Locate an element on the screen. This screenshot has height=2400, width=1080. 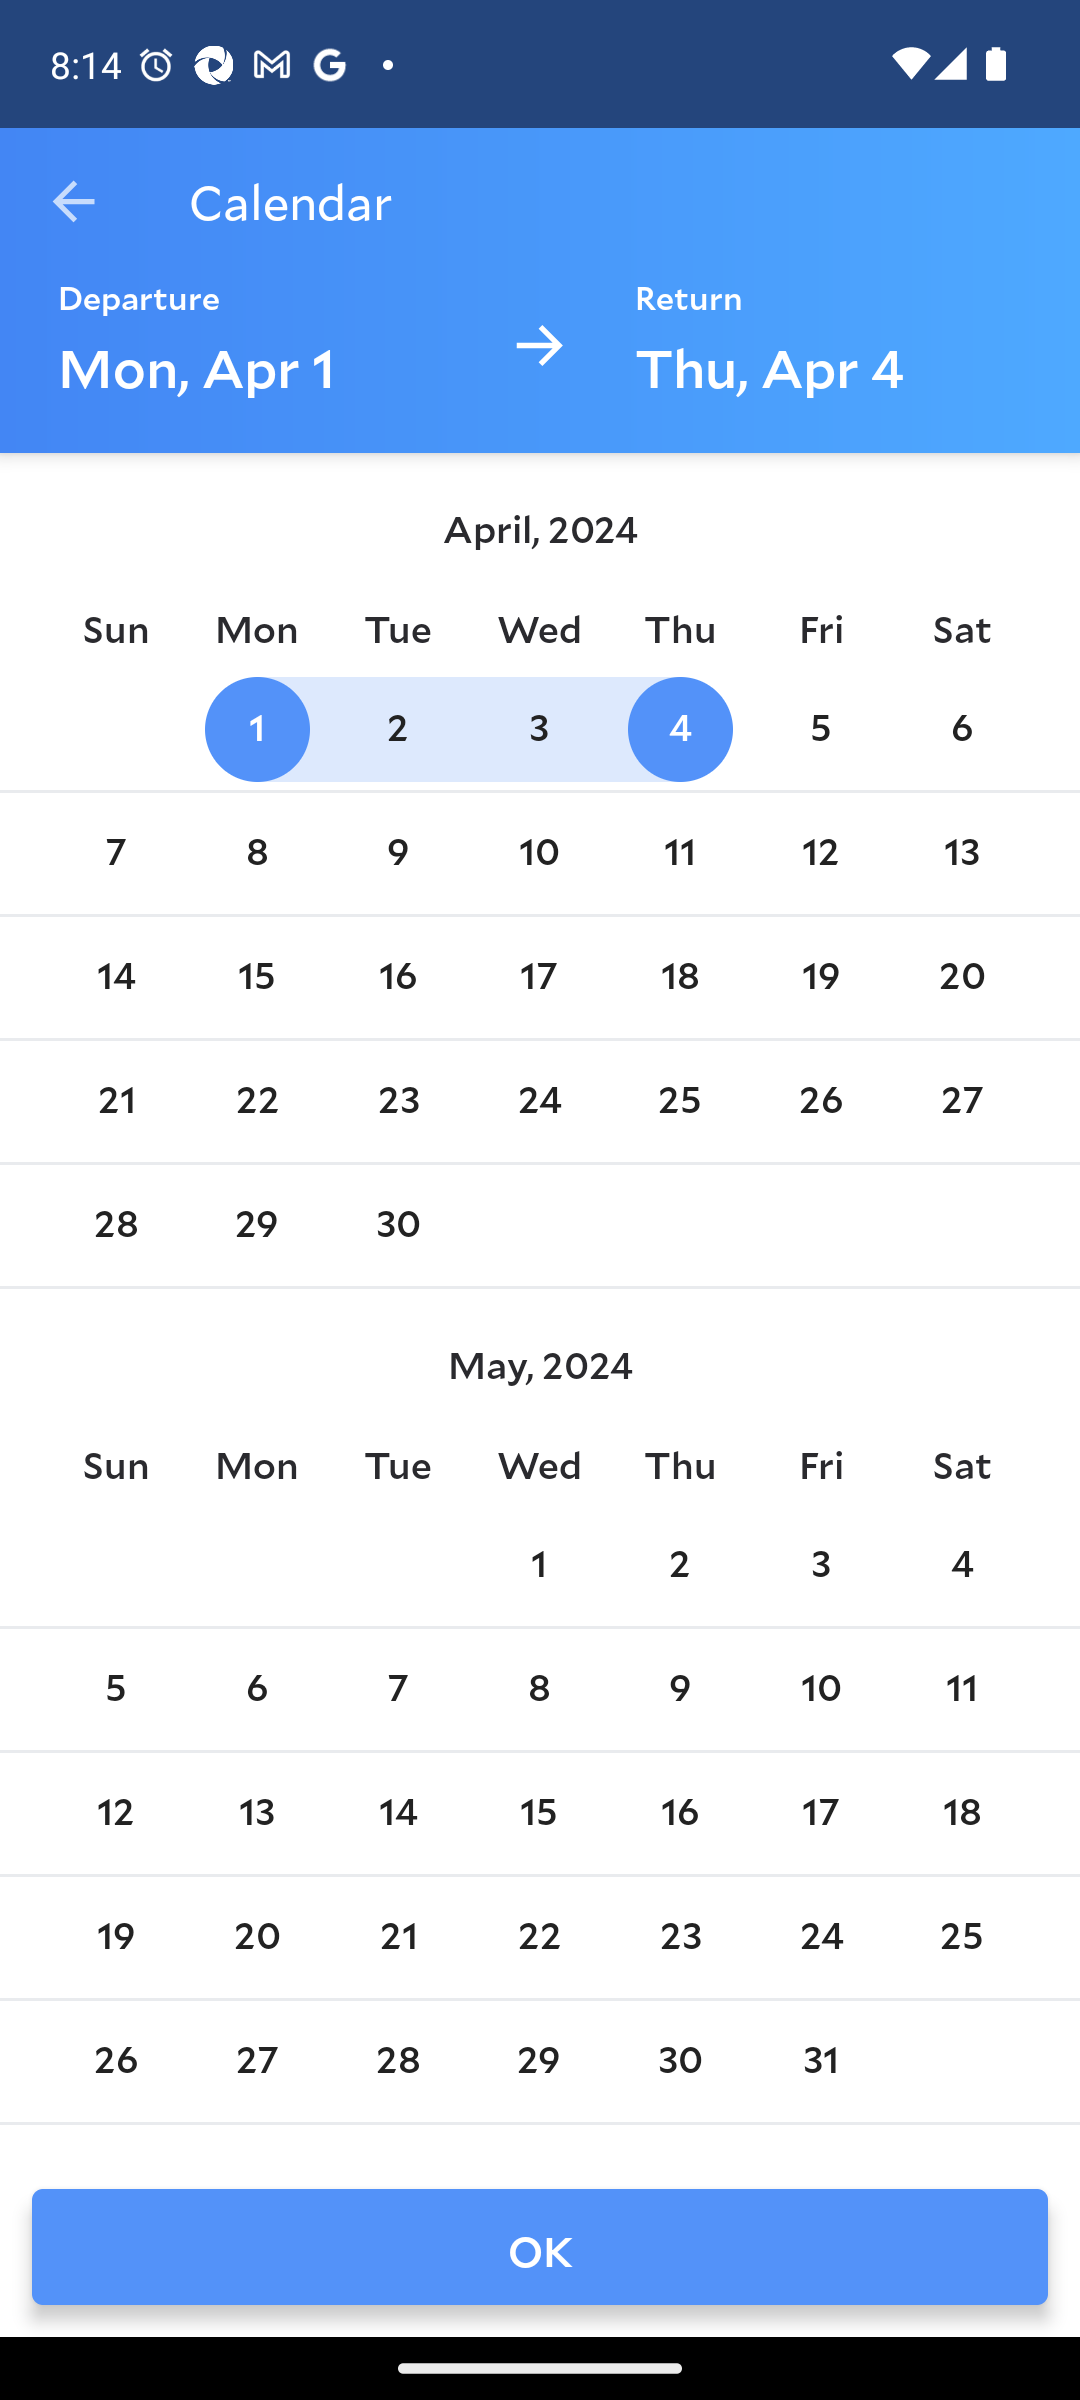
18 is located at coordinates (680, 976).